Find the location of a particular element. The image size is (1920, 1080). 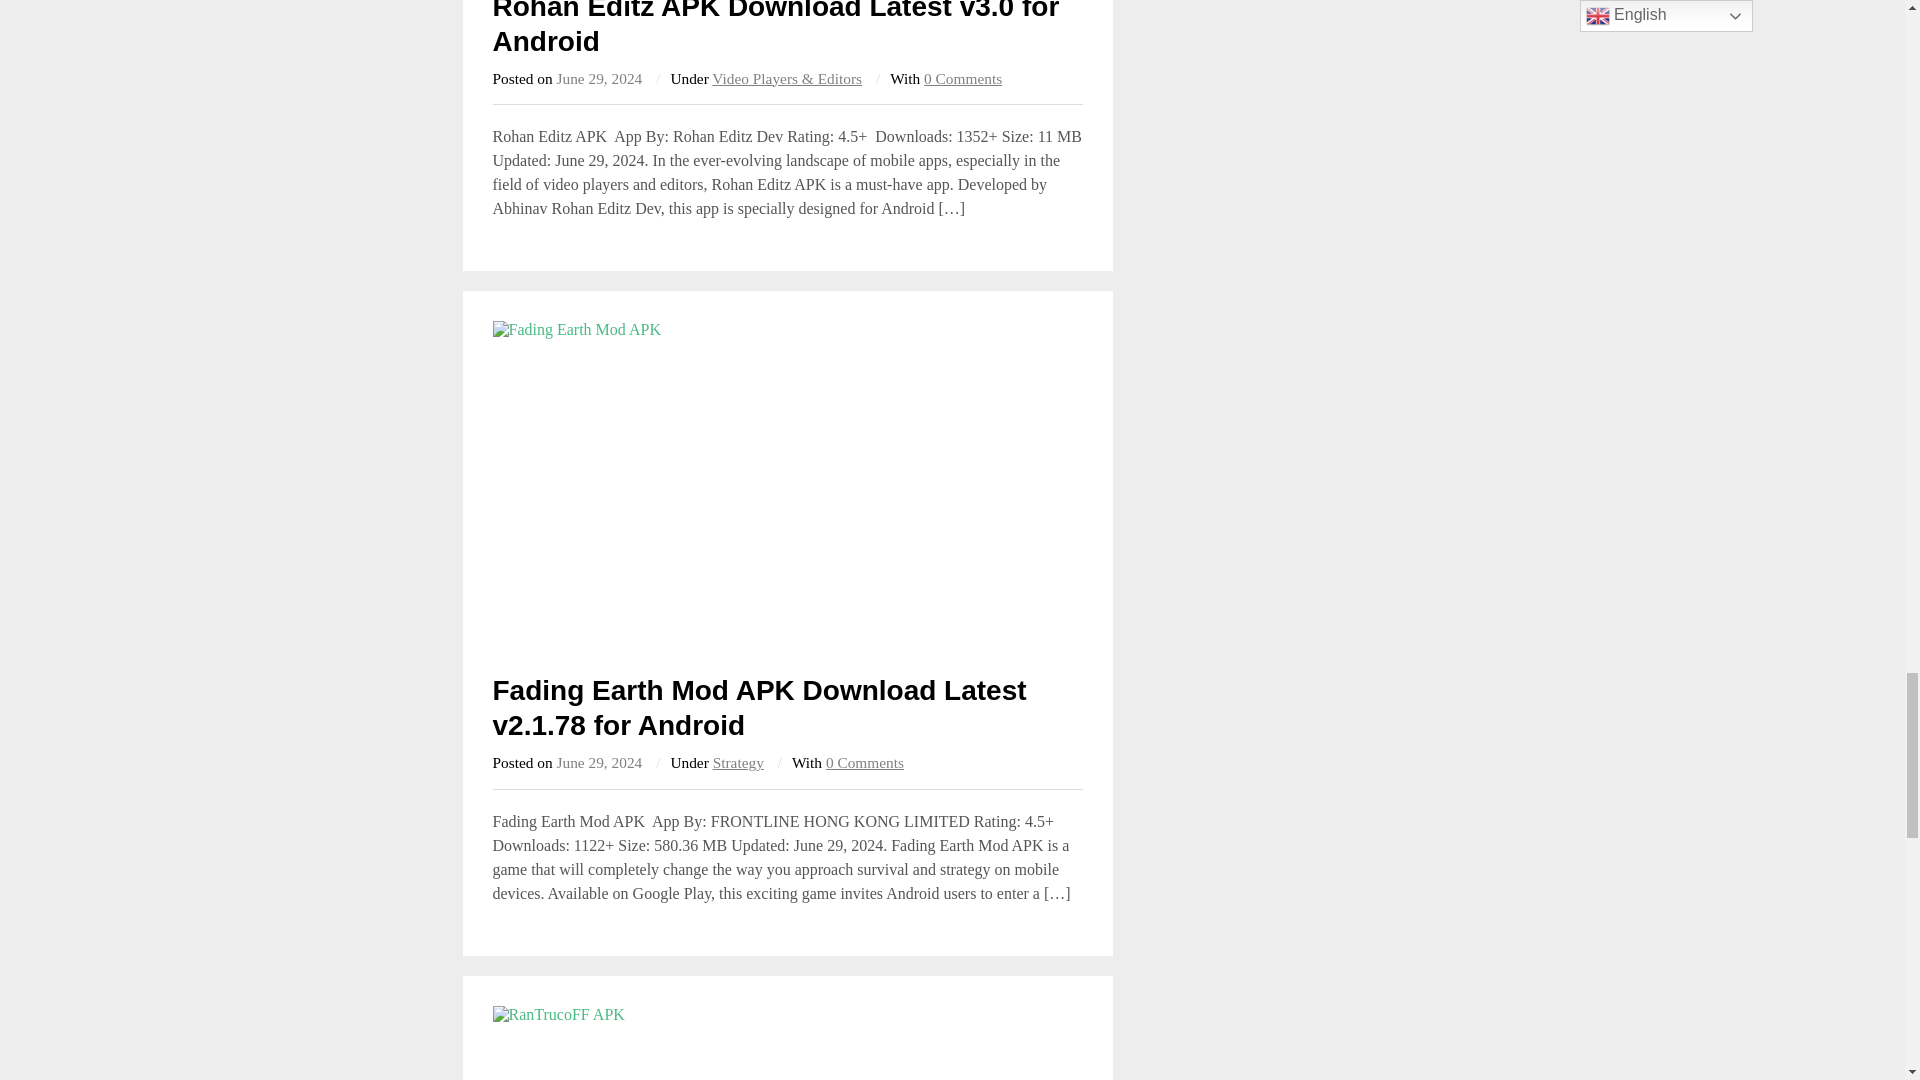

0 Comments is located at coordinates (962, 78).